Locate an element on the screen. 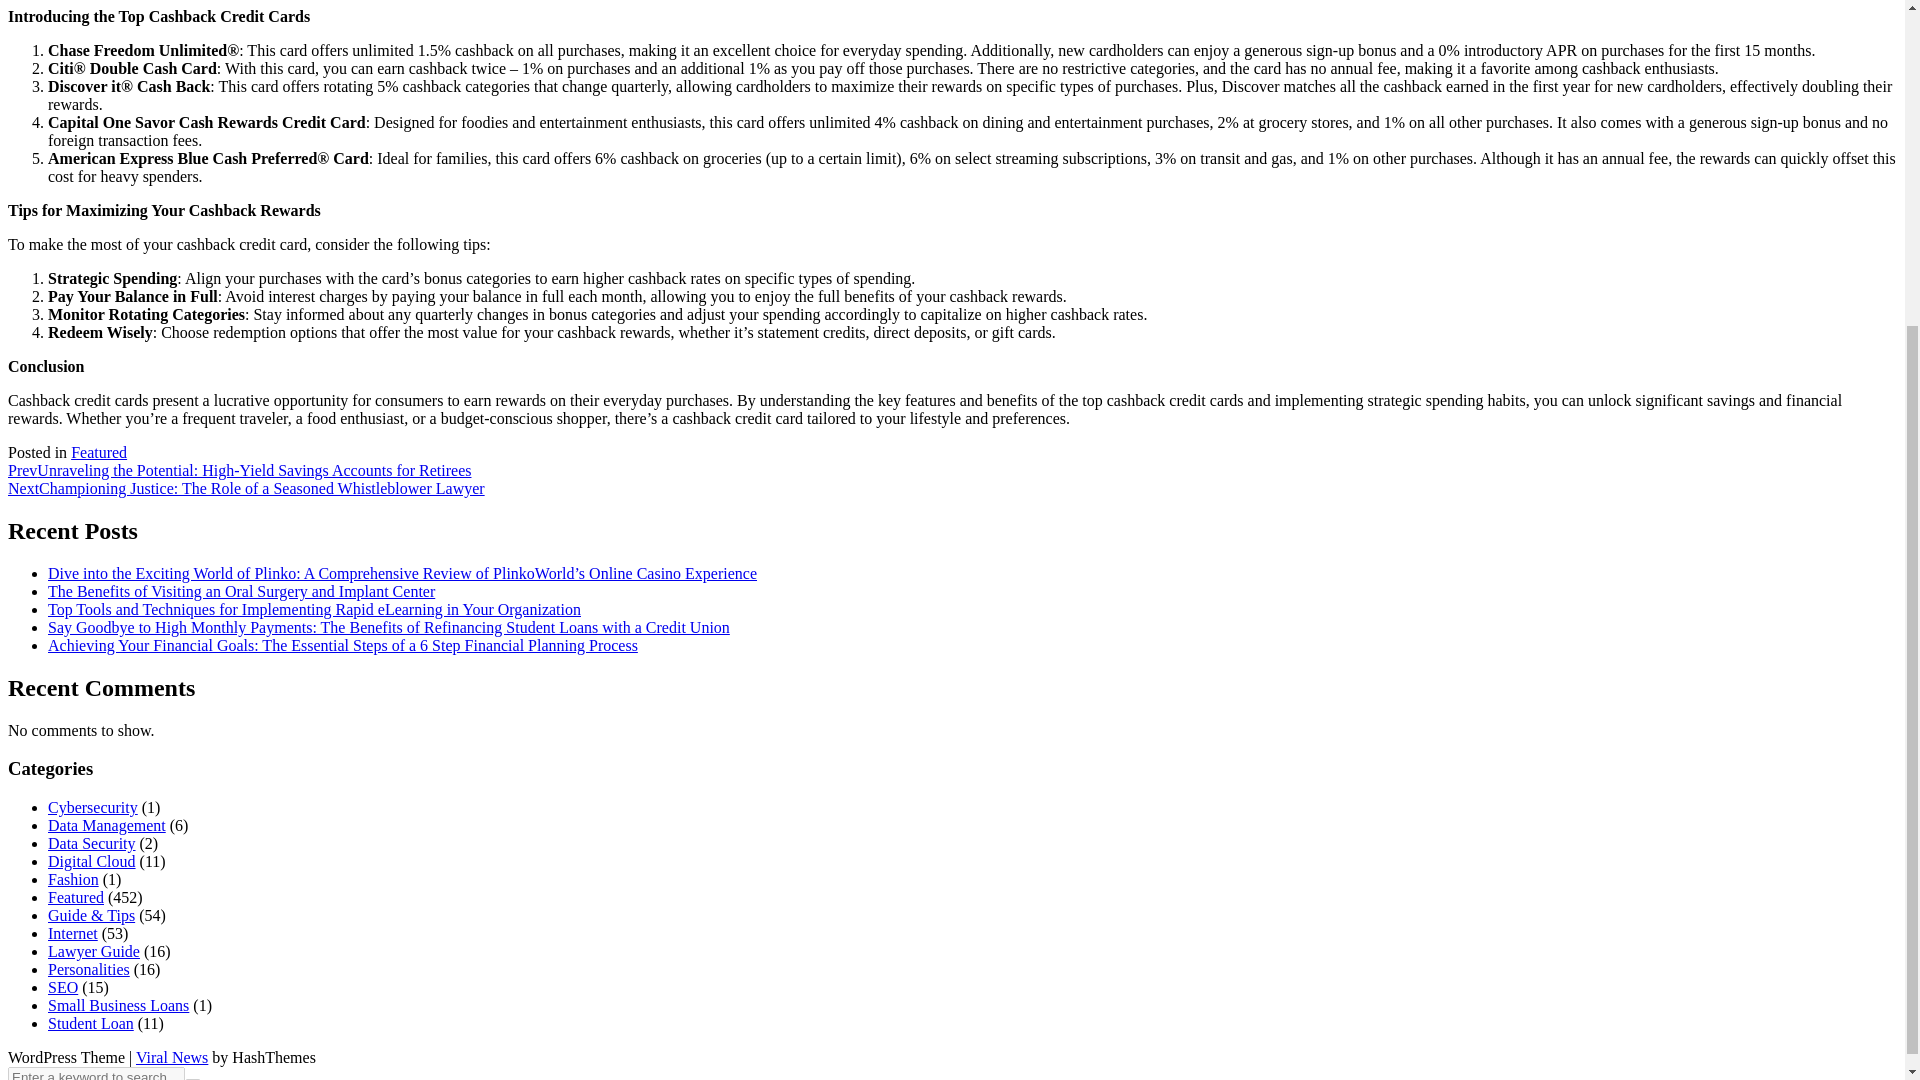 This screenshot has height=1080, width=1920. SEO is located at coordinates (63, 986).